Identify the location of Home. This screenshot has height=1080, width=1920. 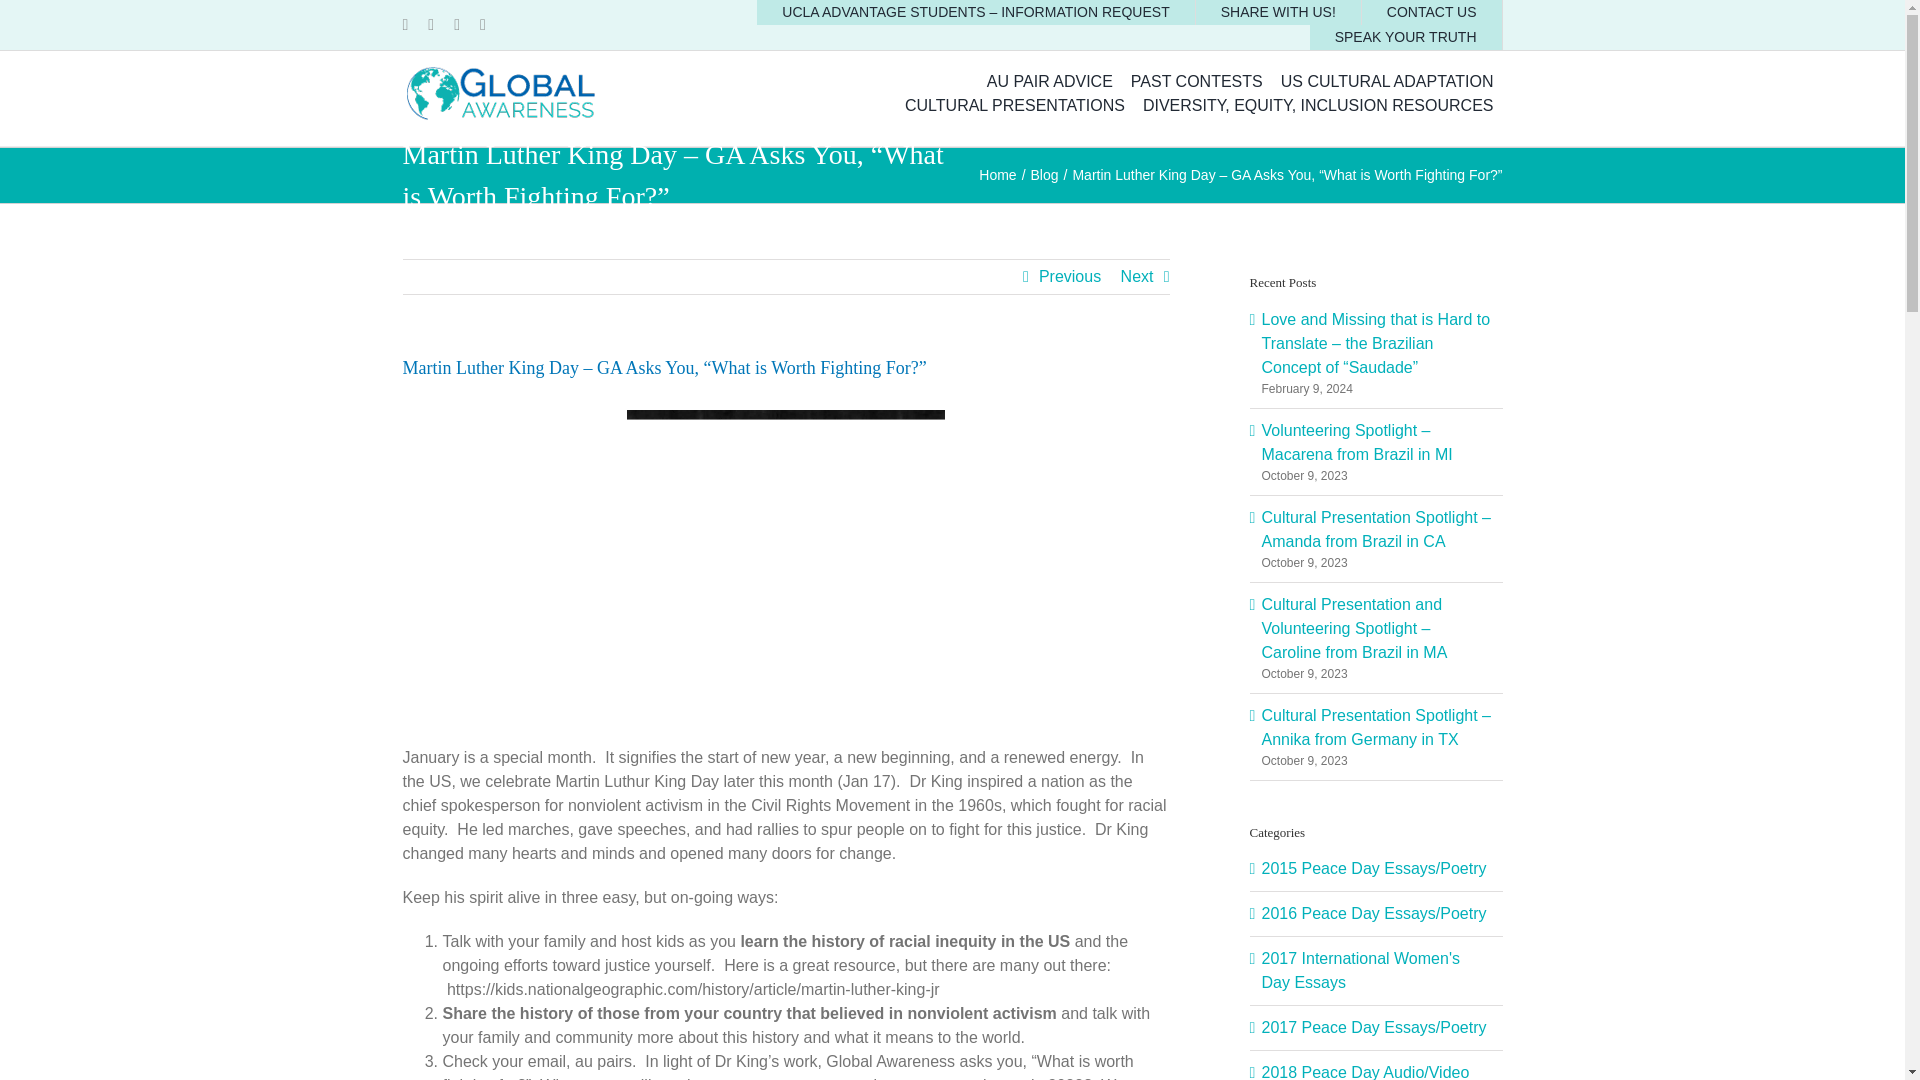
(997, 174).